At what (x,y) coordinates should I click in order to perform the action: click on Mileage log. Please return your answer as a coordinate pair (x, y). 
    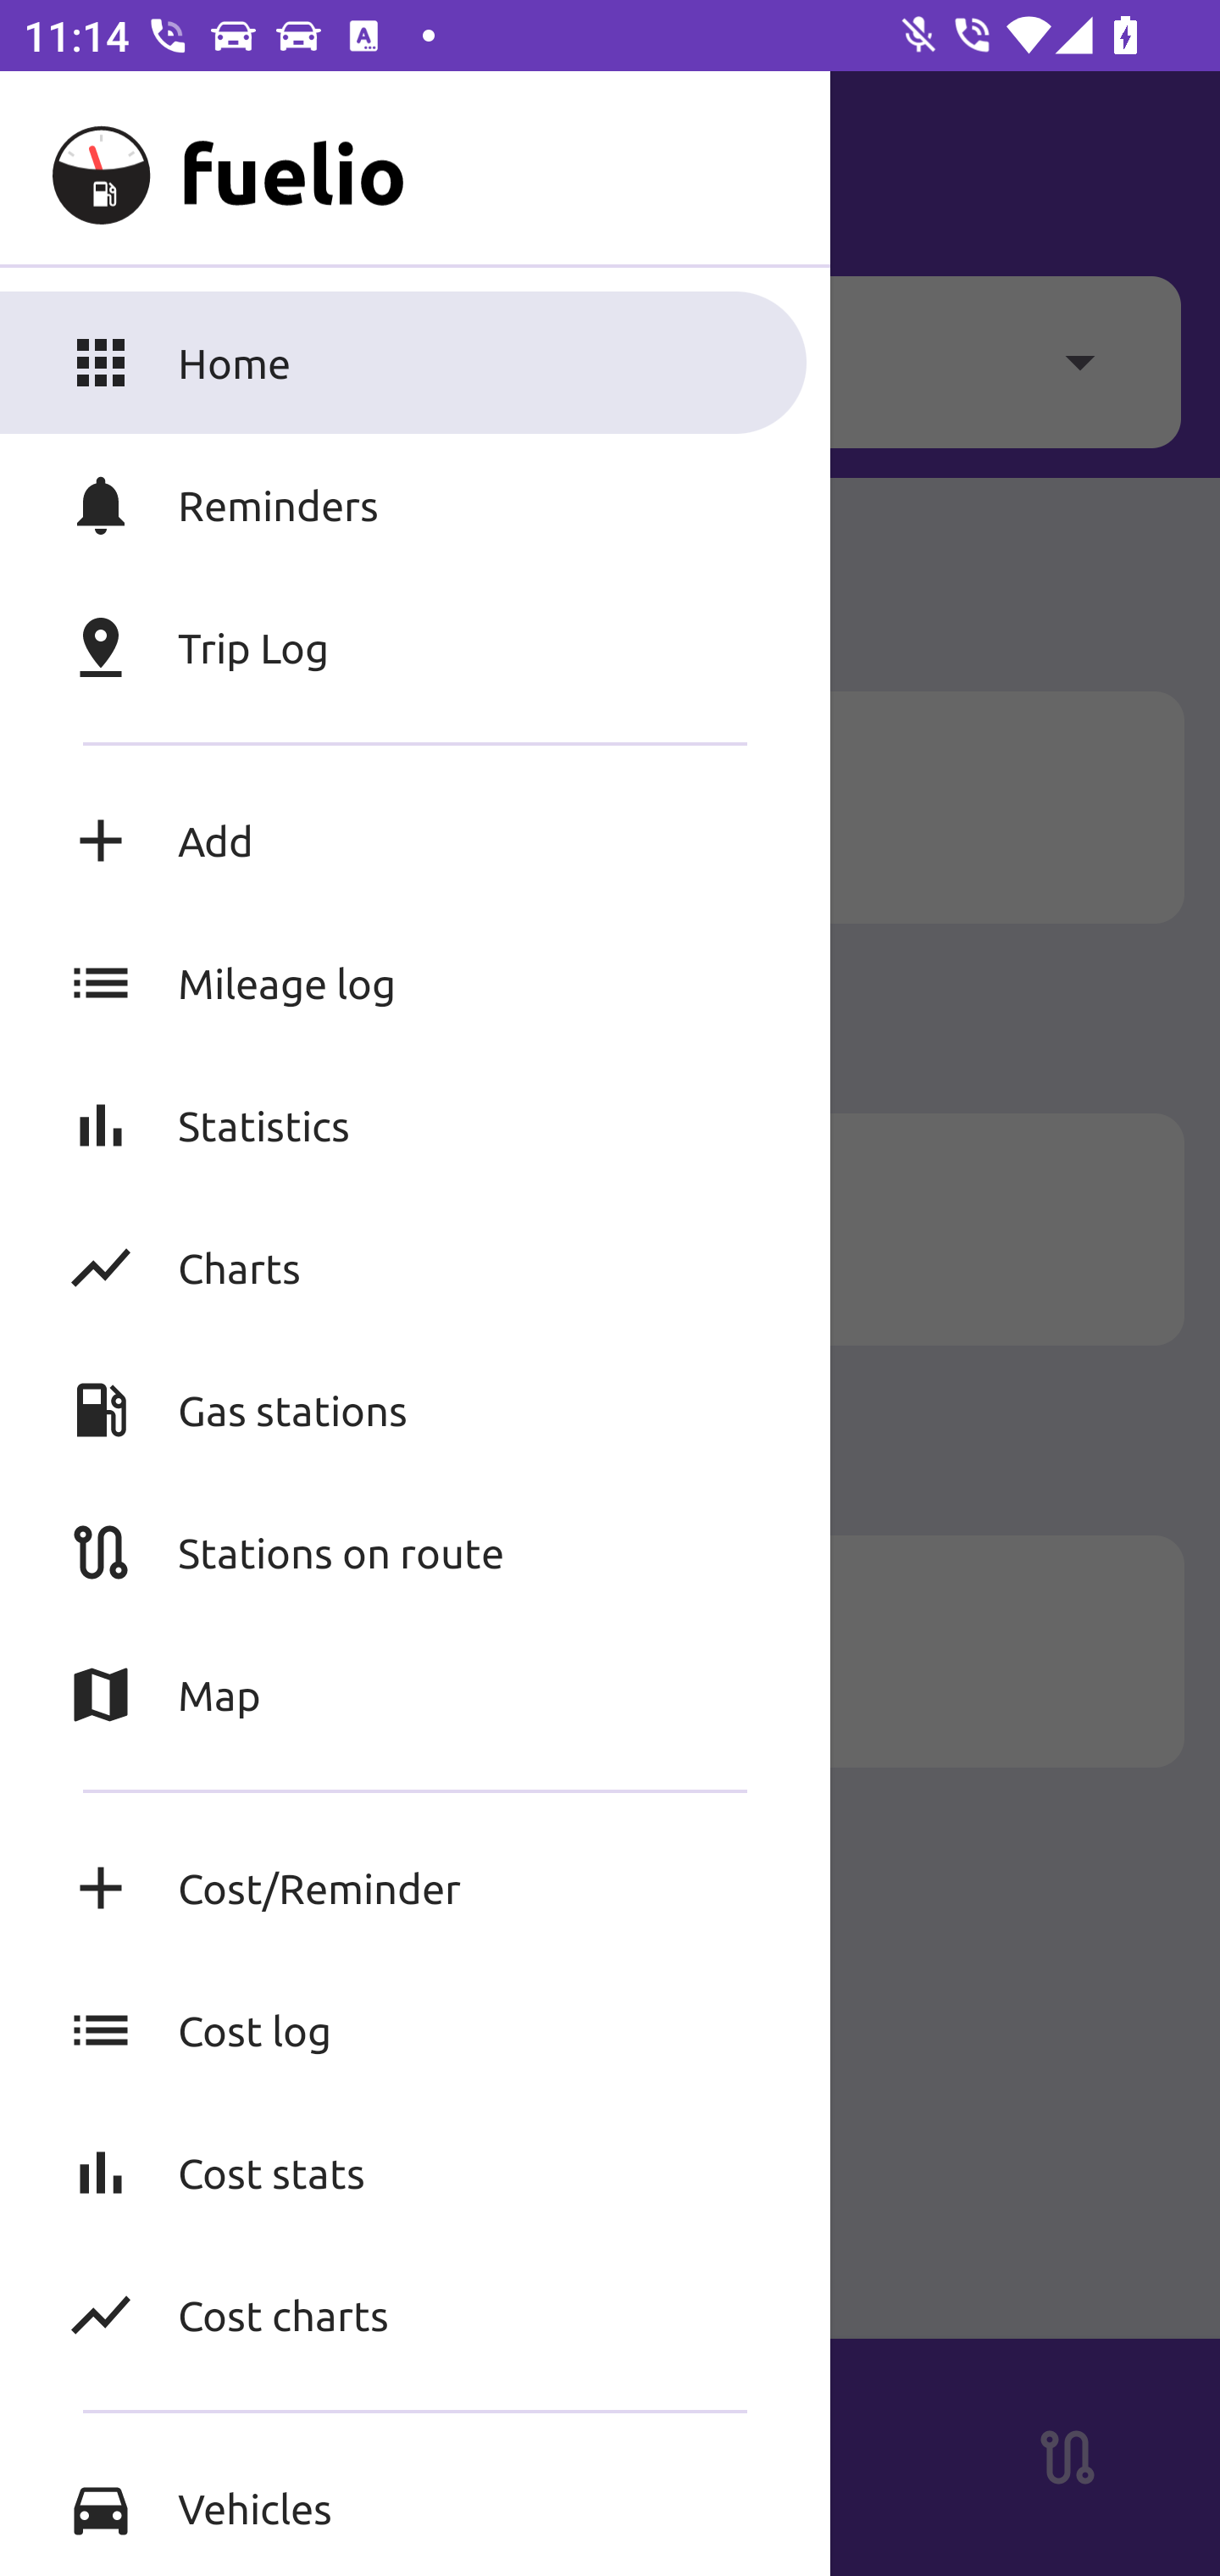
    Looking at the image, I should click on (415, 983).